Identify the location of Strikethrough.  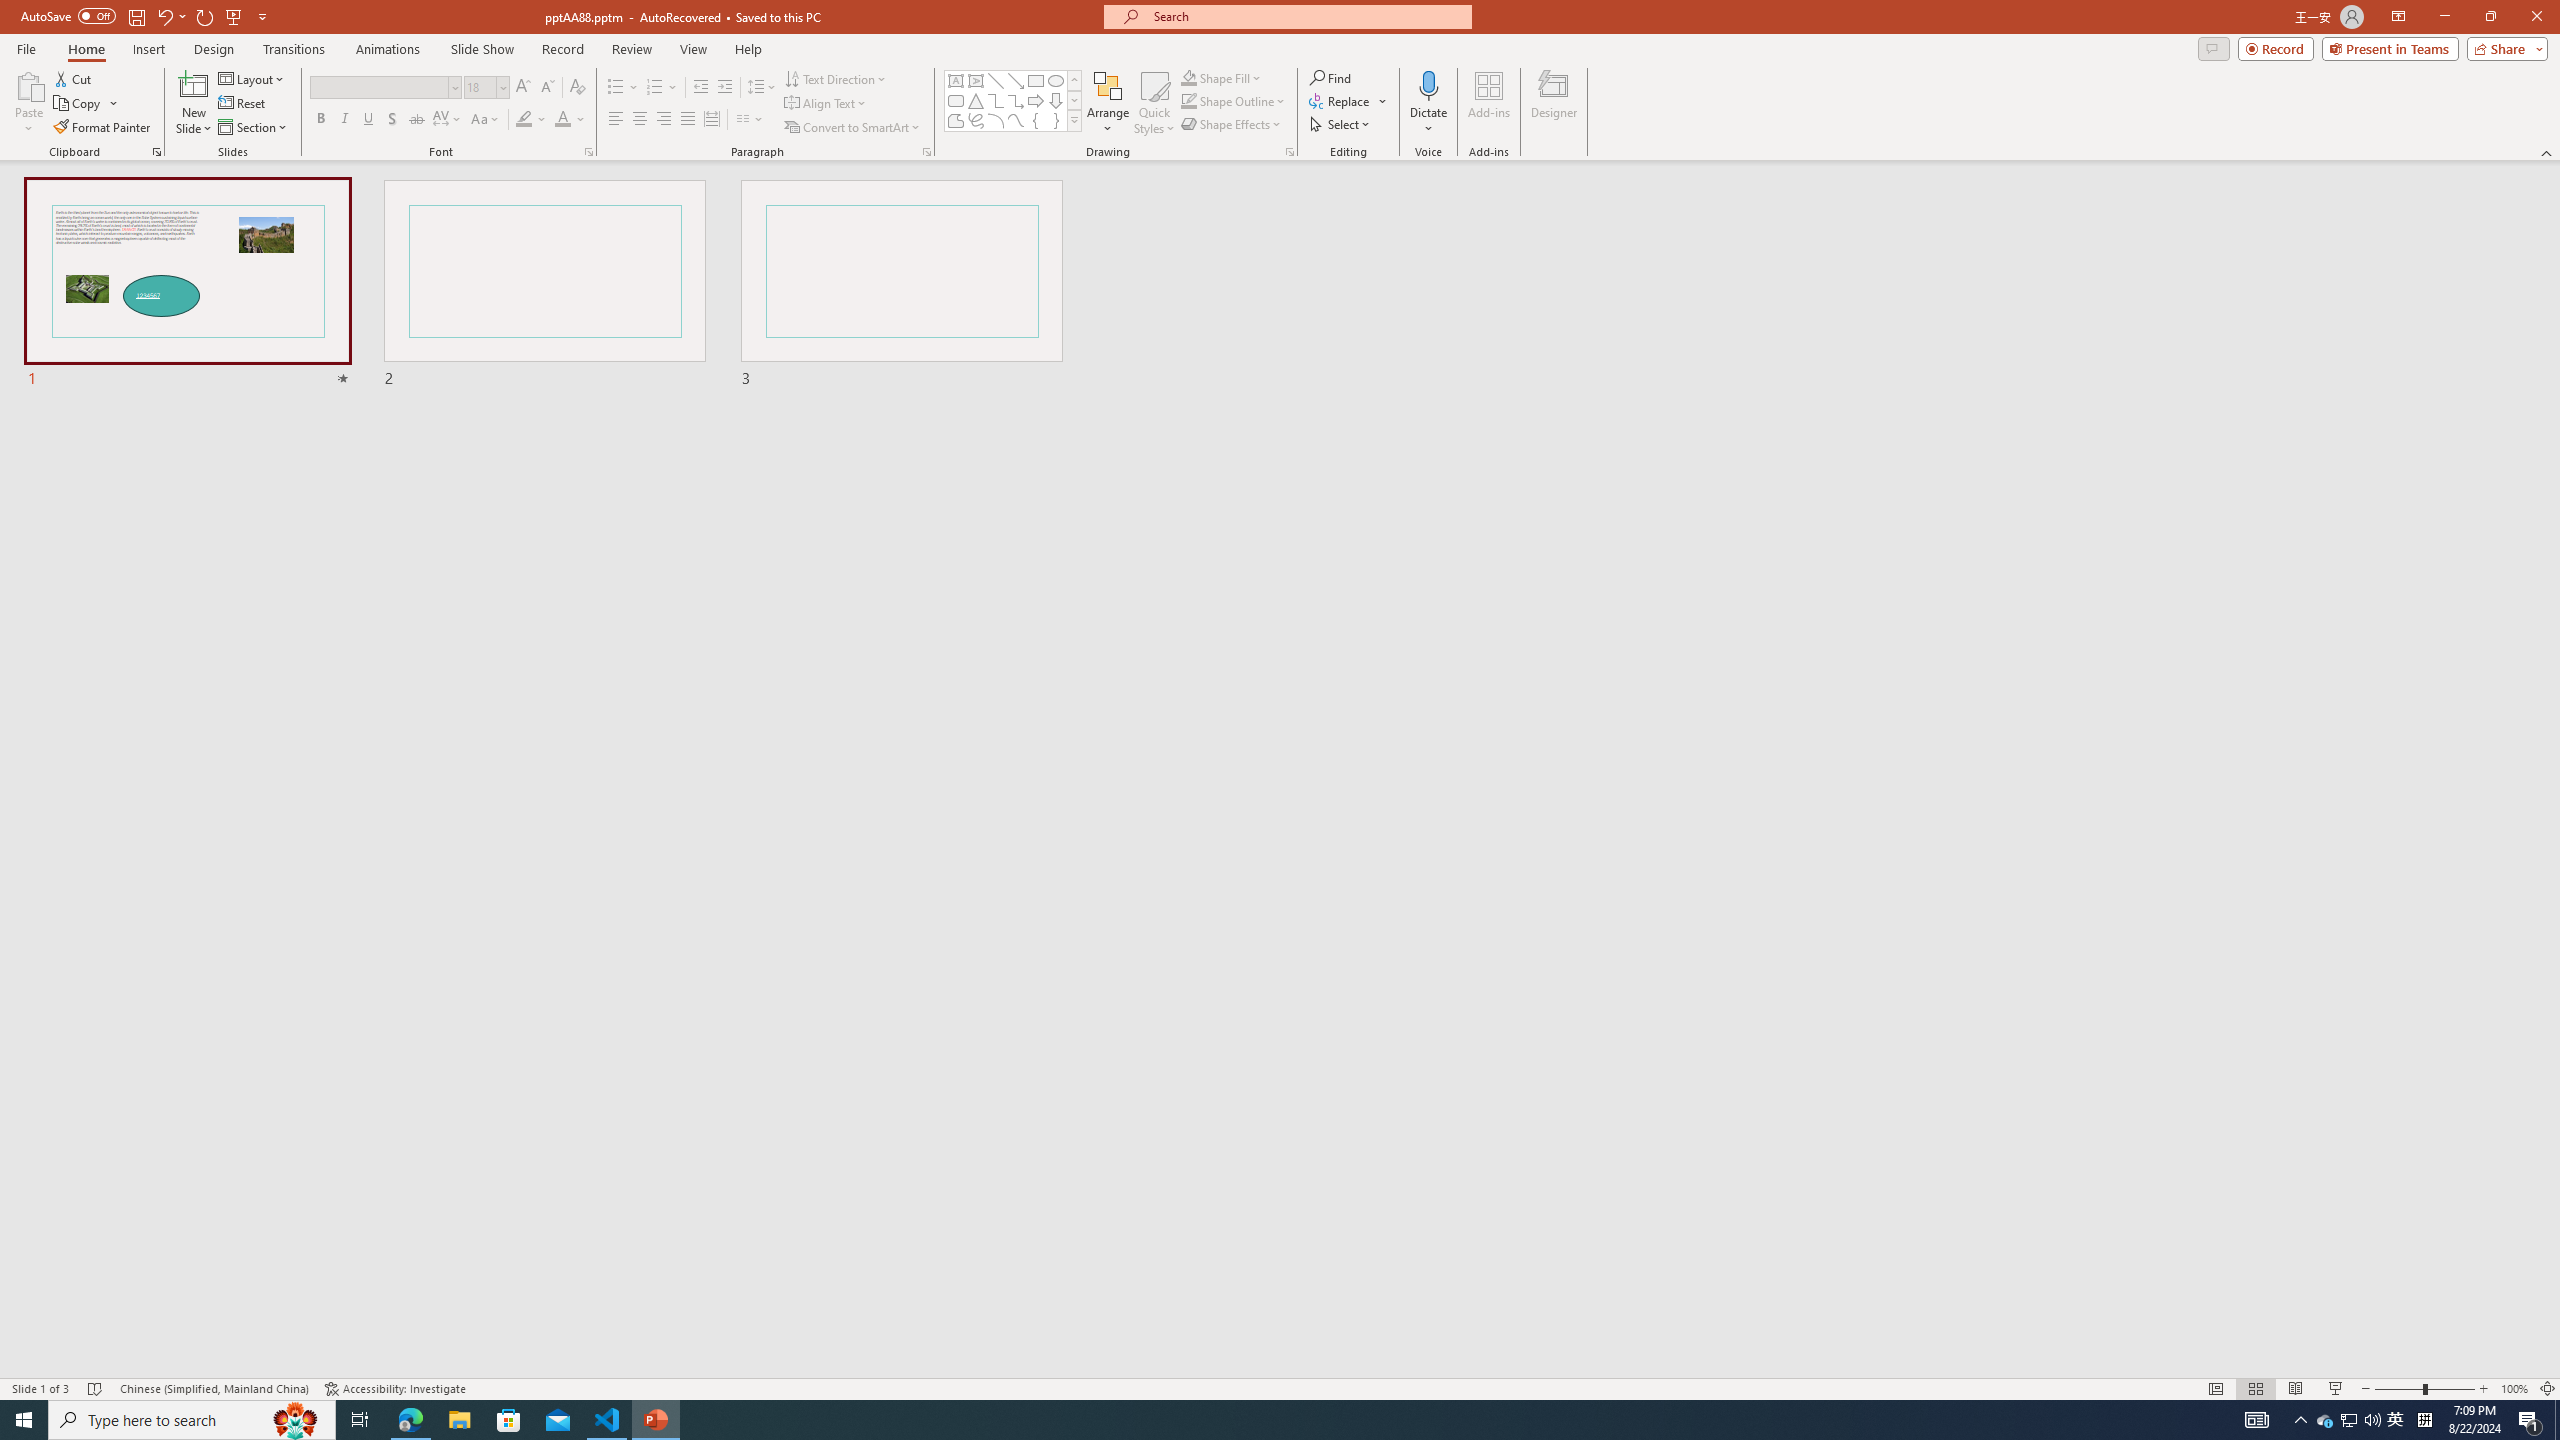
(417, 120).